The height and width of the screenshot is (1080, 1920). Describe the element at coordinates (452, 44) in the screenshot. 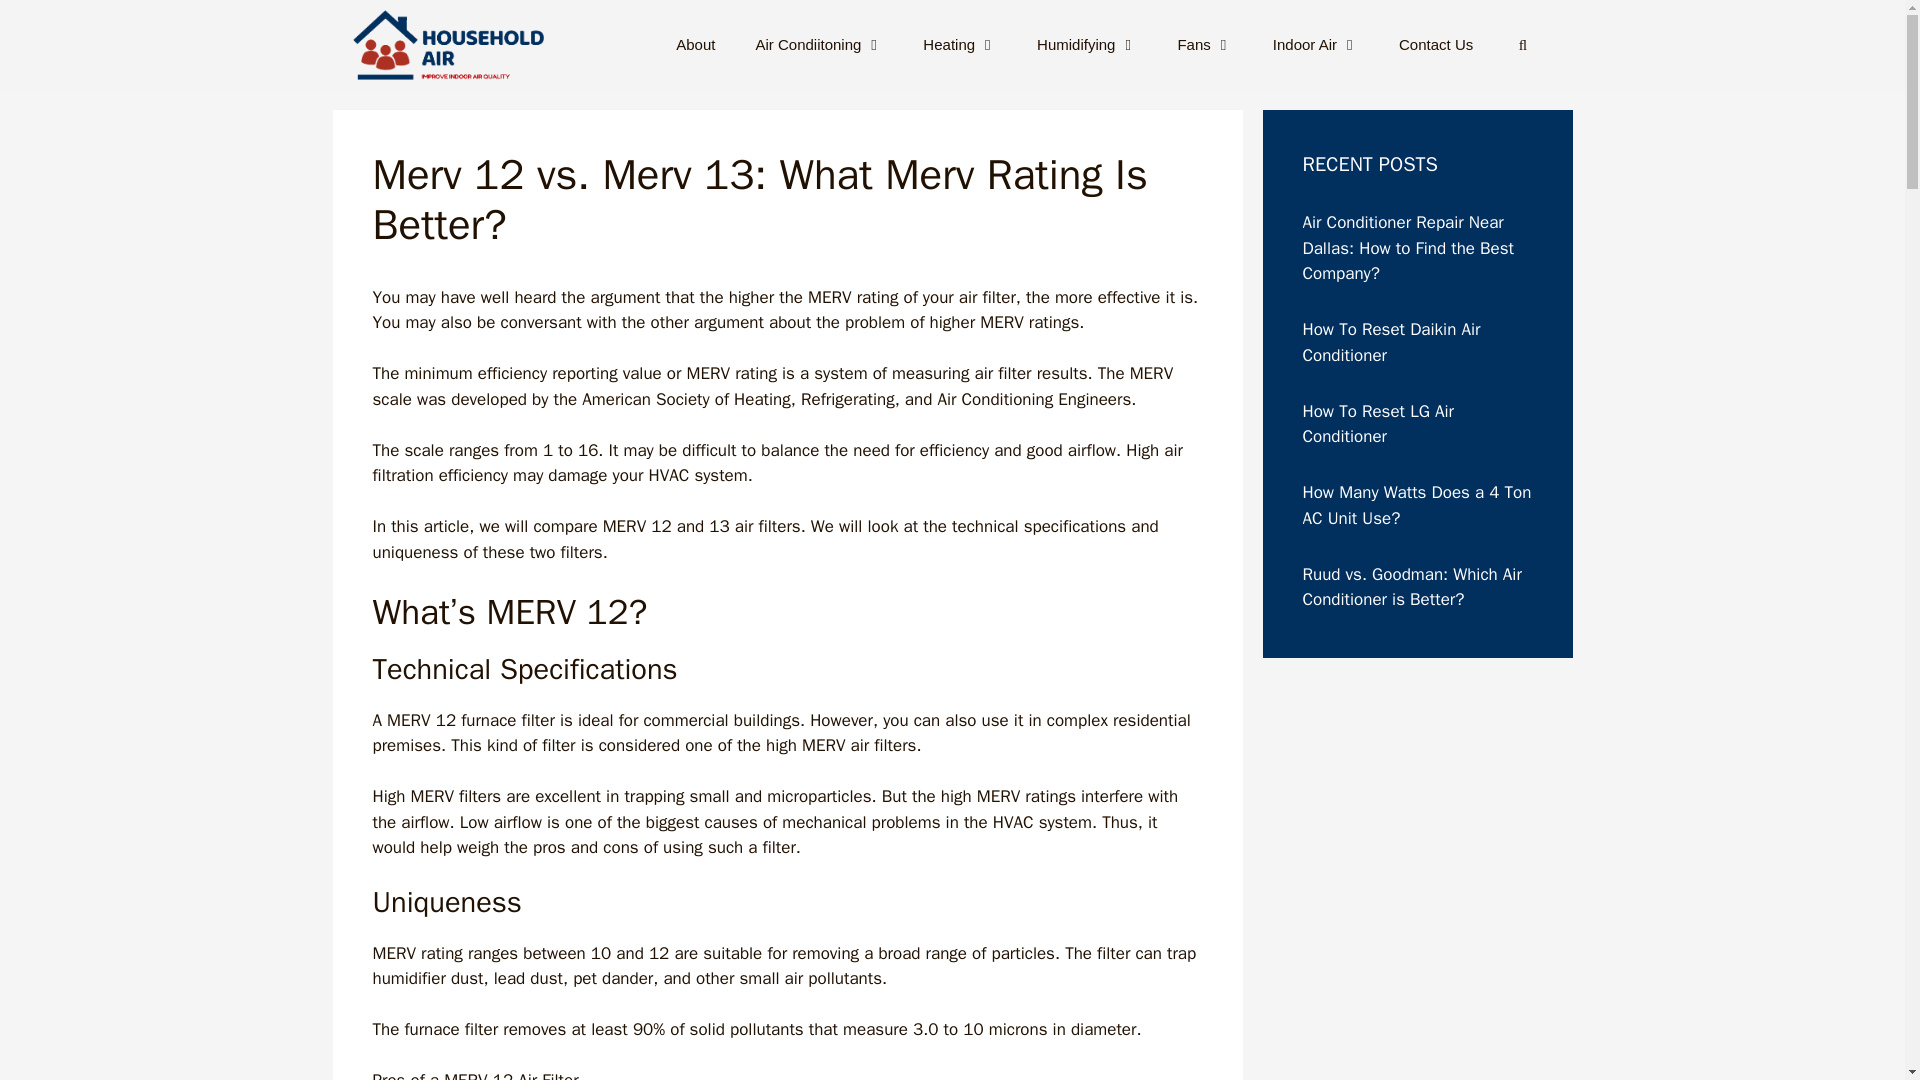

I see `HouseholdAir` at that location.